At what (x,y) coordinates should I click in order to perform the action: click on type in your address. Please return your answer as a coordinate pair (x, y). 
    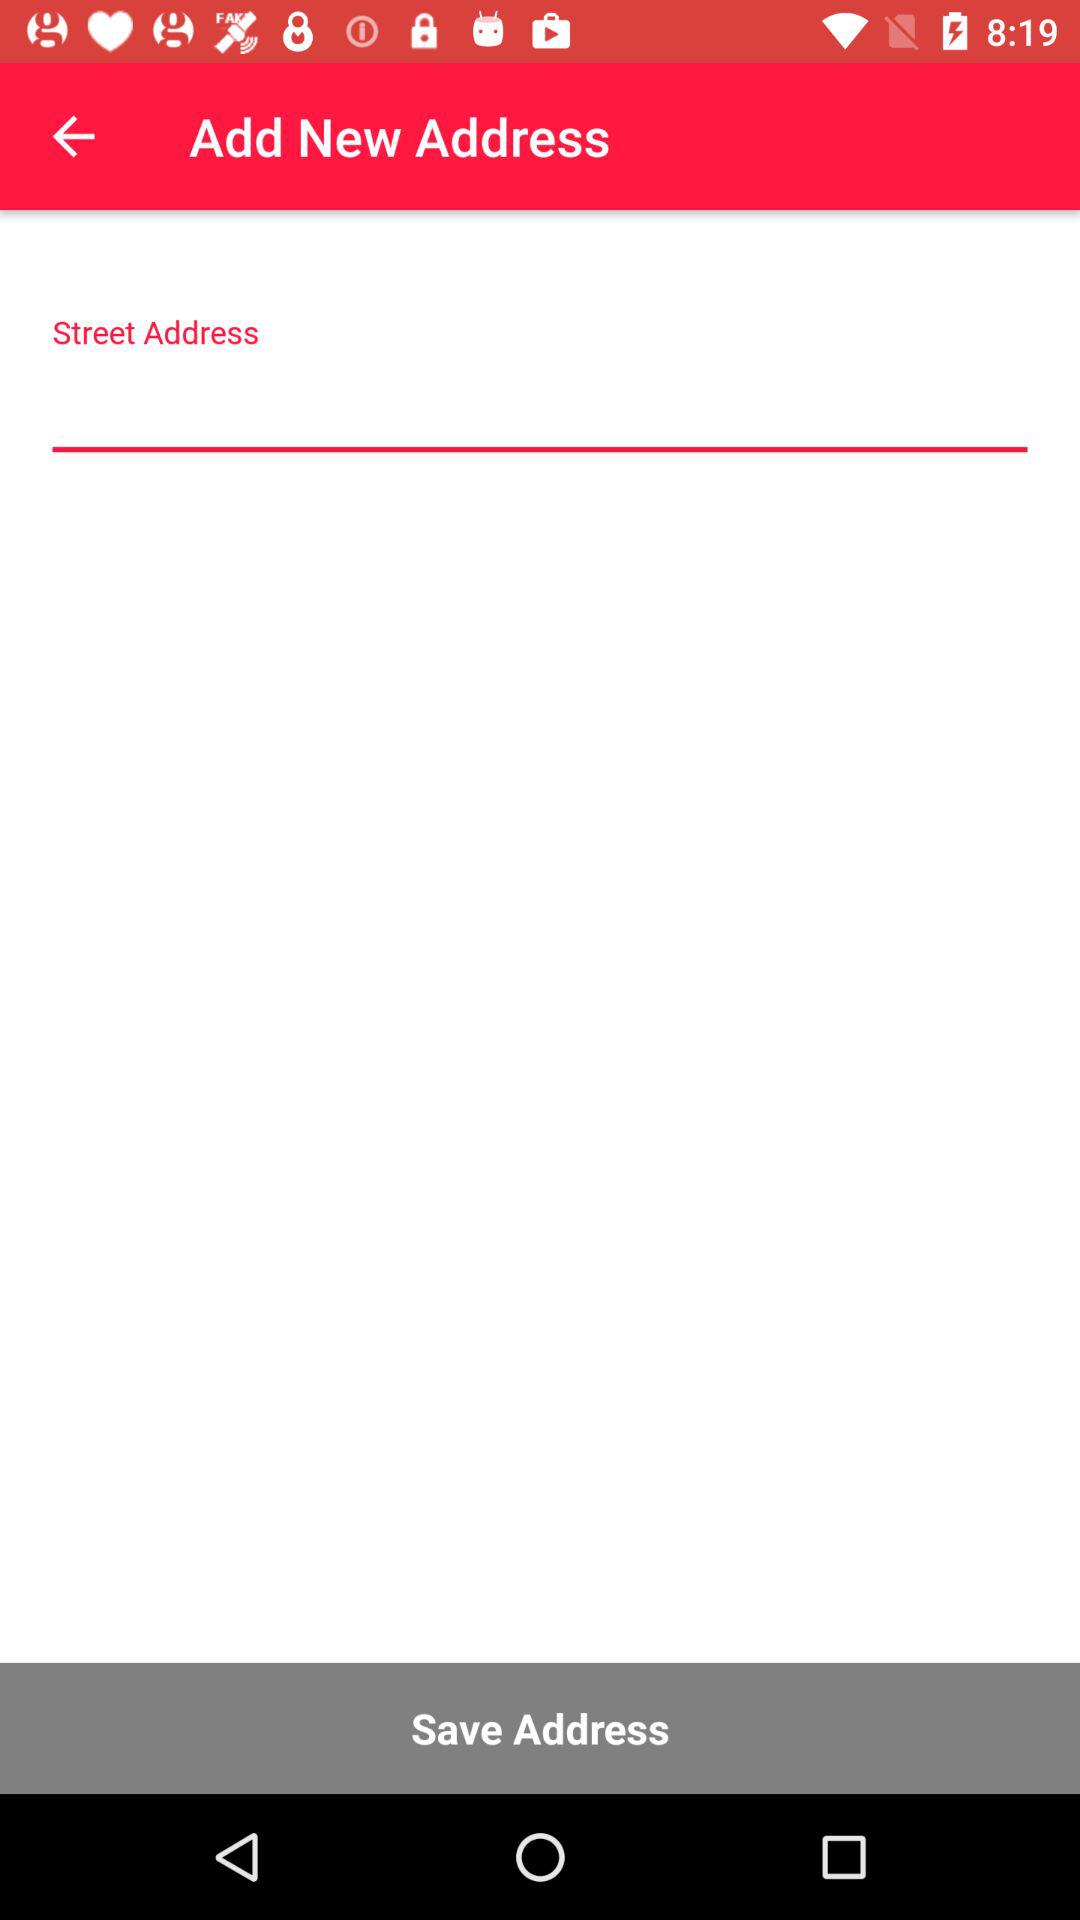
    Looking at the image, I should click on (540, 406).